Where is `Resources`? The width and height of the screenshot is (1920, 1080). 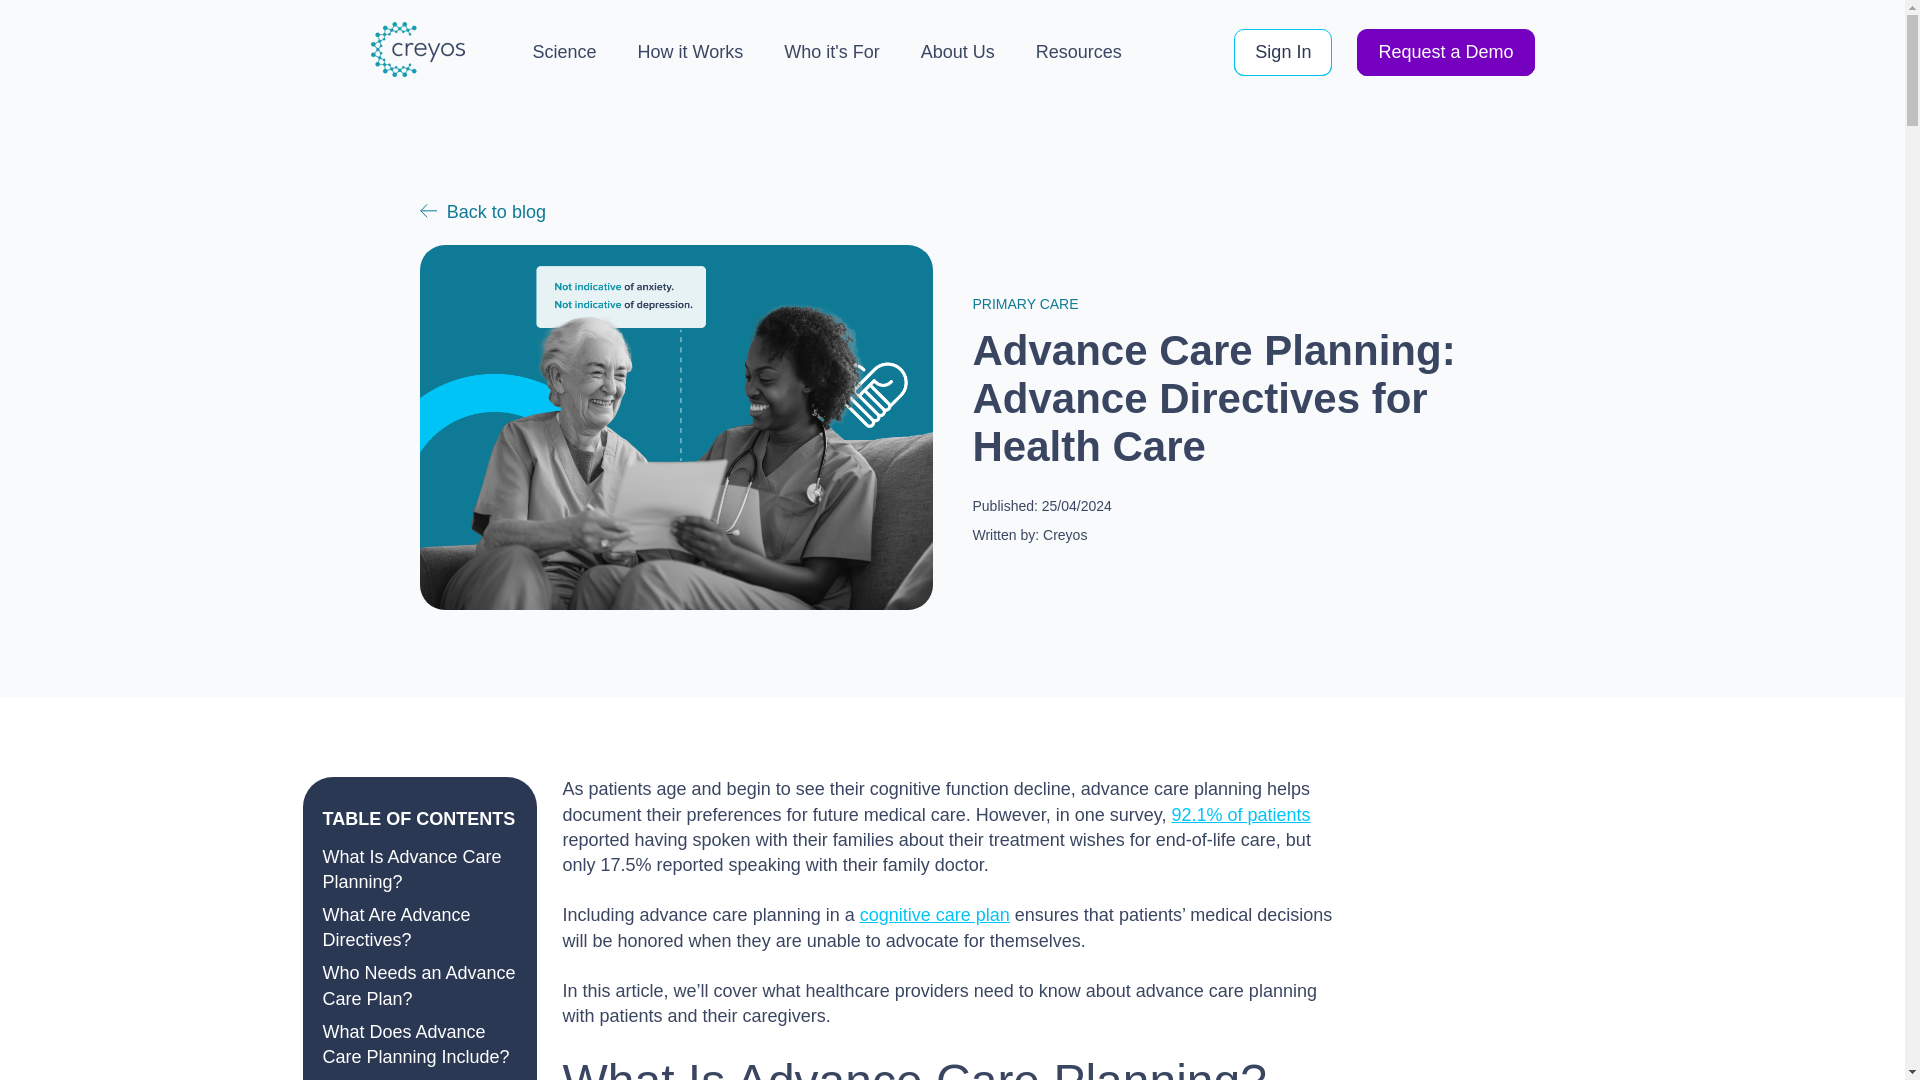
Resources is located at coordinates (1078, 52).